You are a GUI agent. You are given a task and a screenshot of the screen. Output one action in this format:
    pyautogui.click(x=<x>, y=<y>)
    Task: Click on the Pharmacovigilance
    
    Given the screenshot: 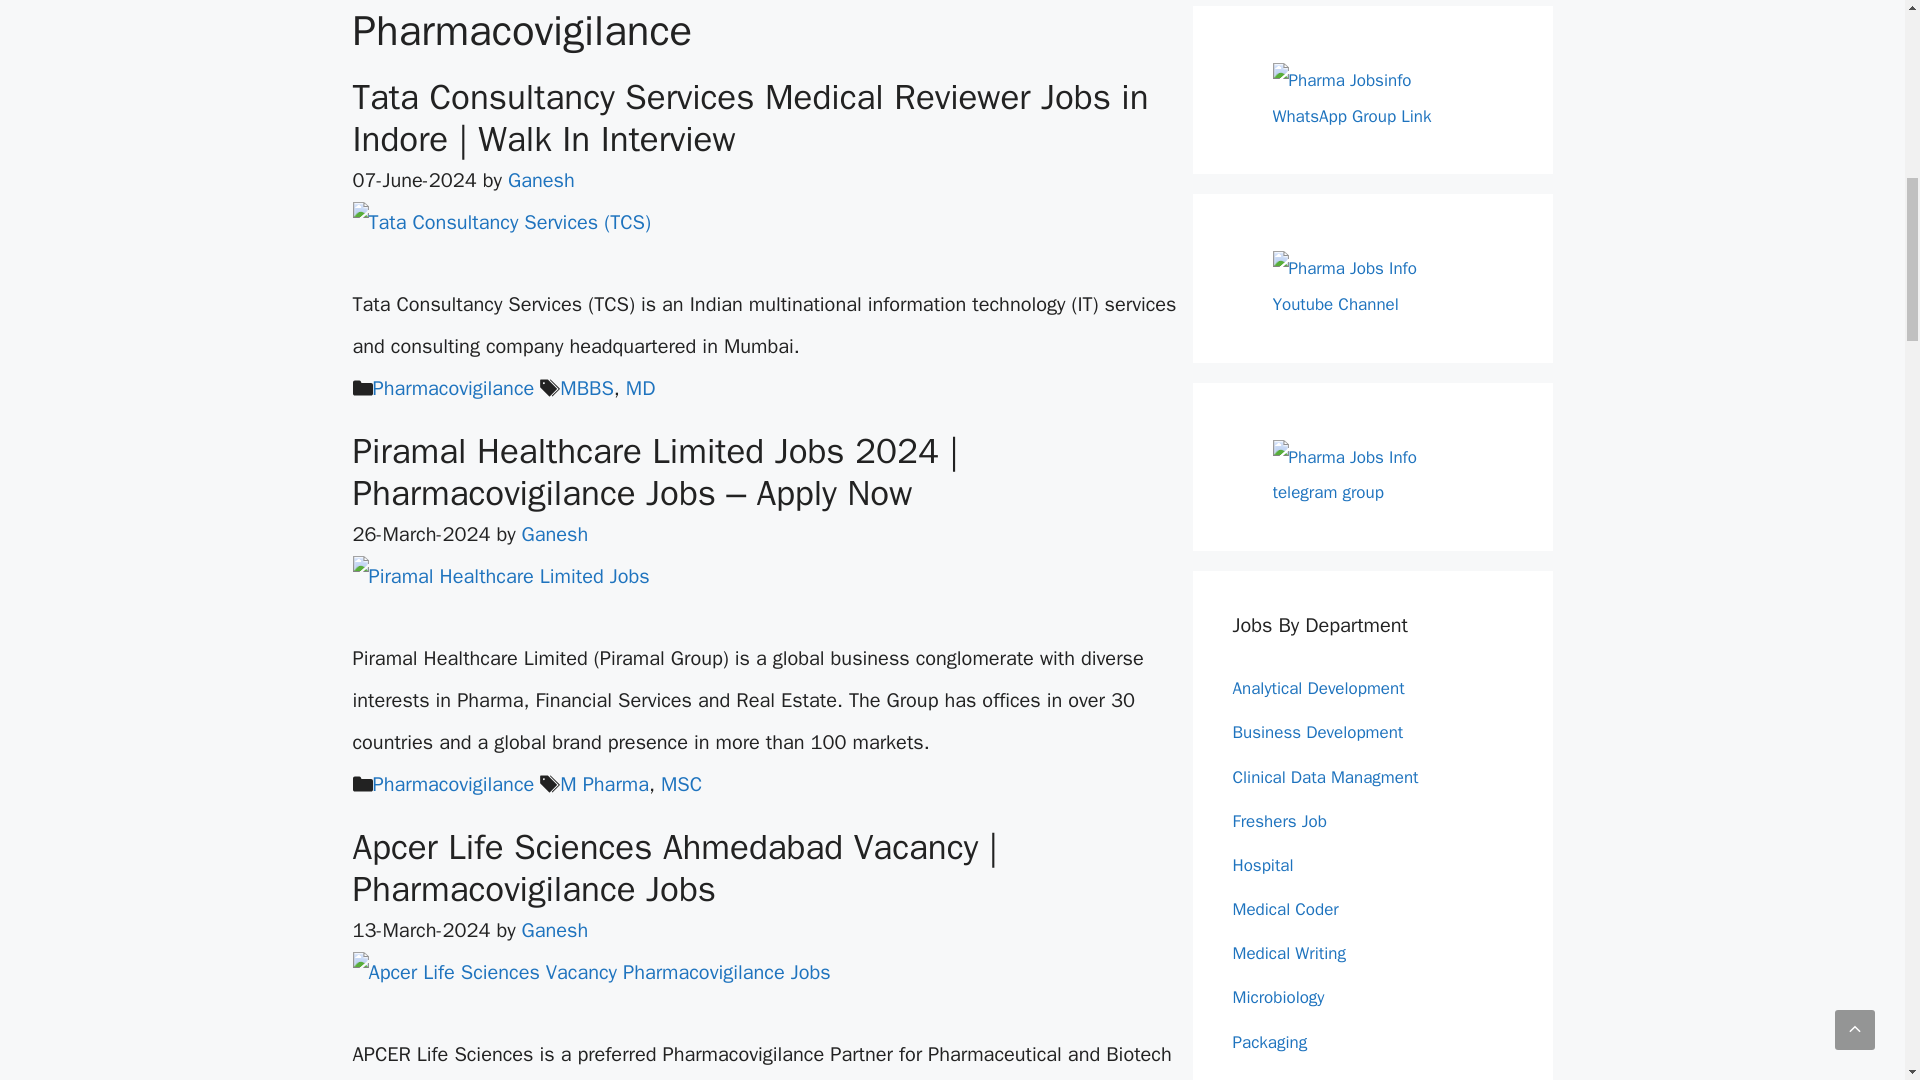 What is the action you would take?
    pyautogui.click(x=452, y=388)
    